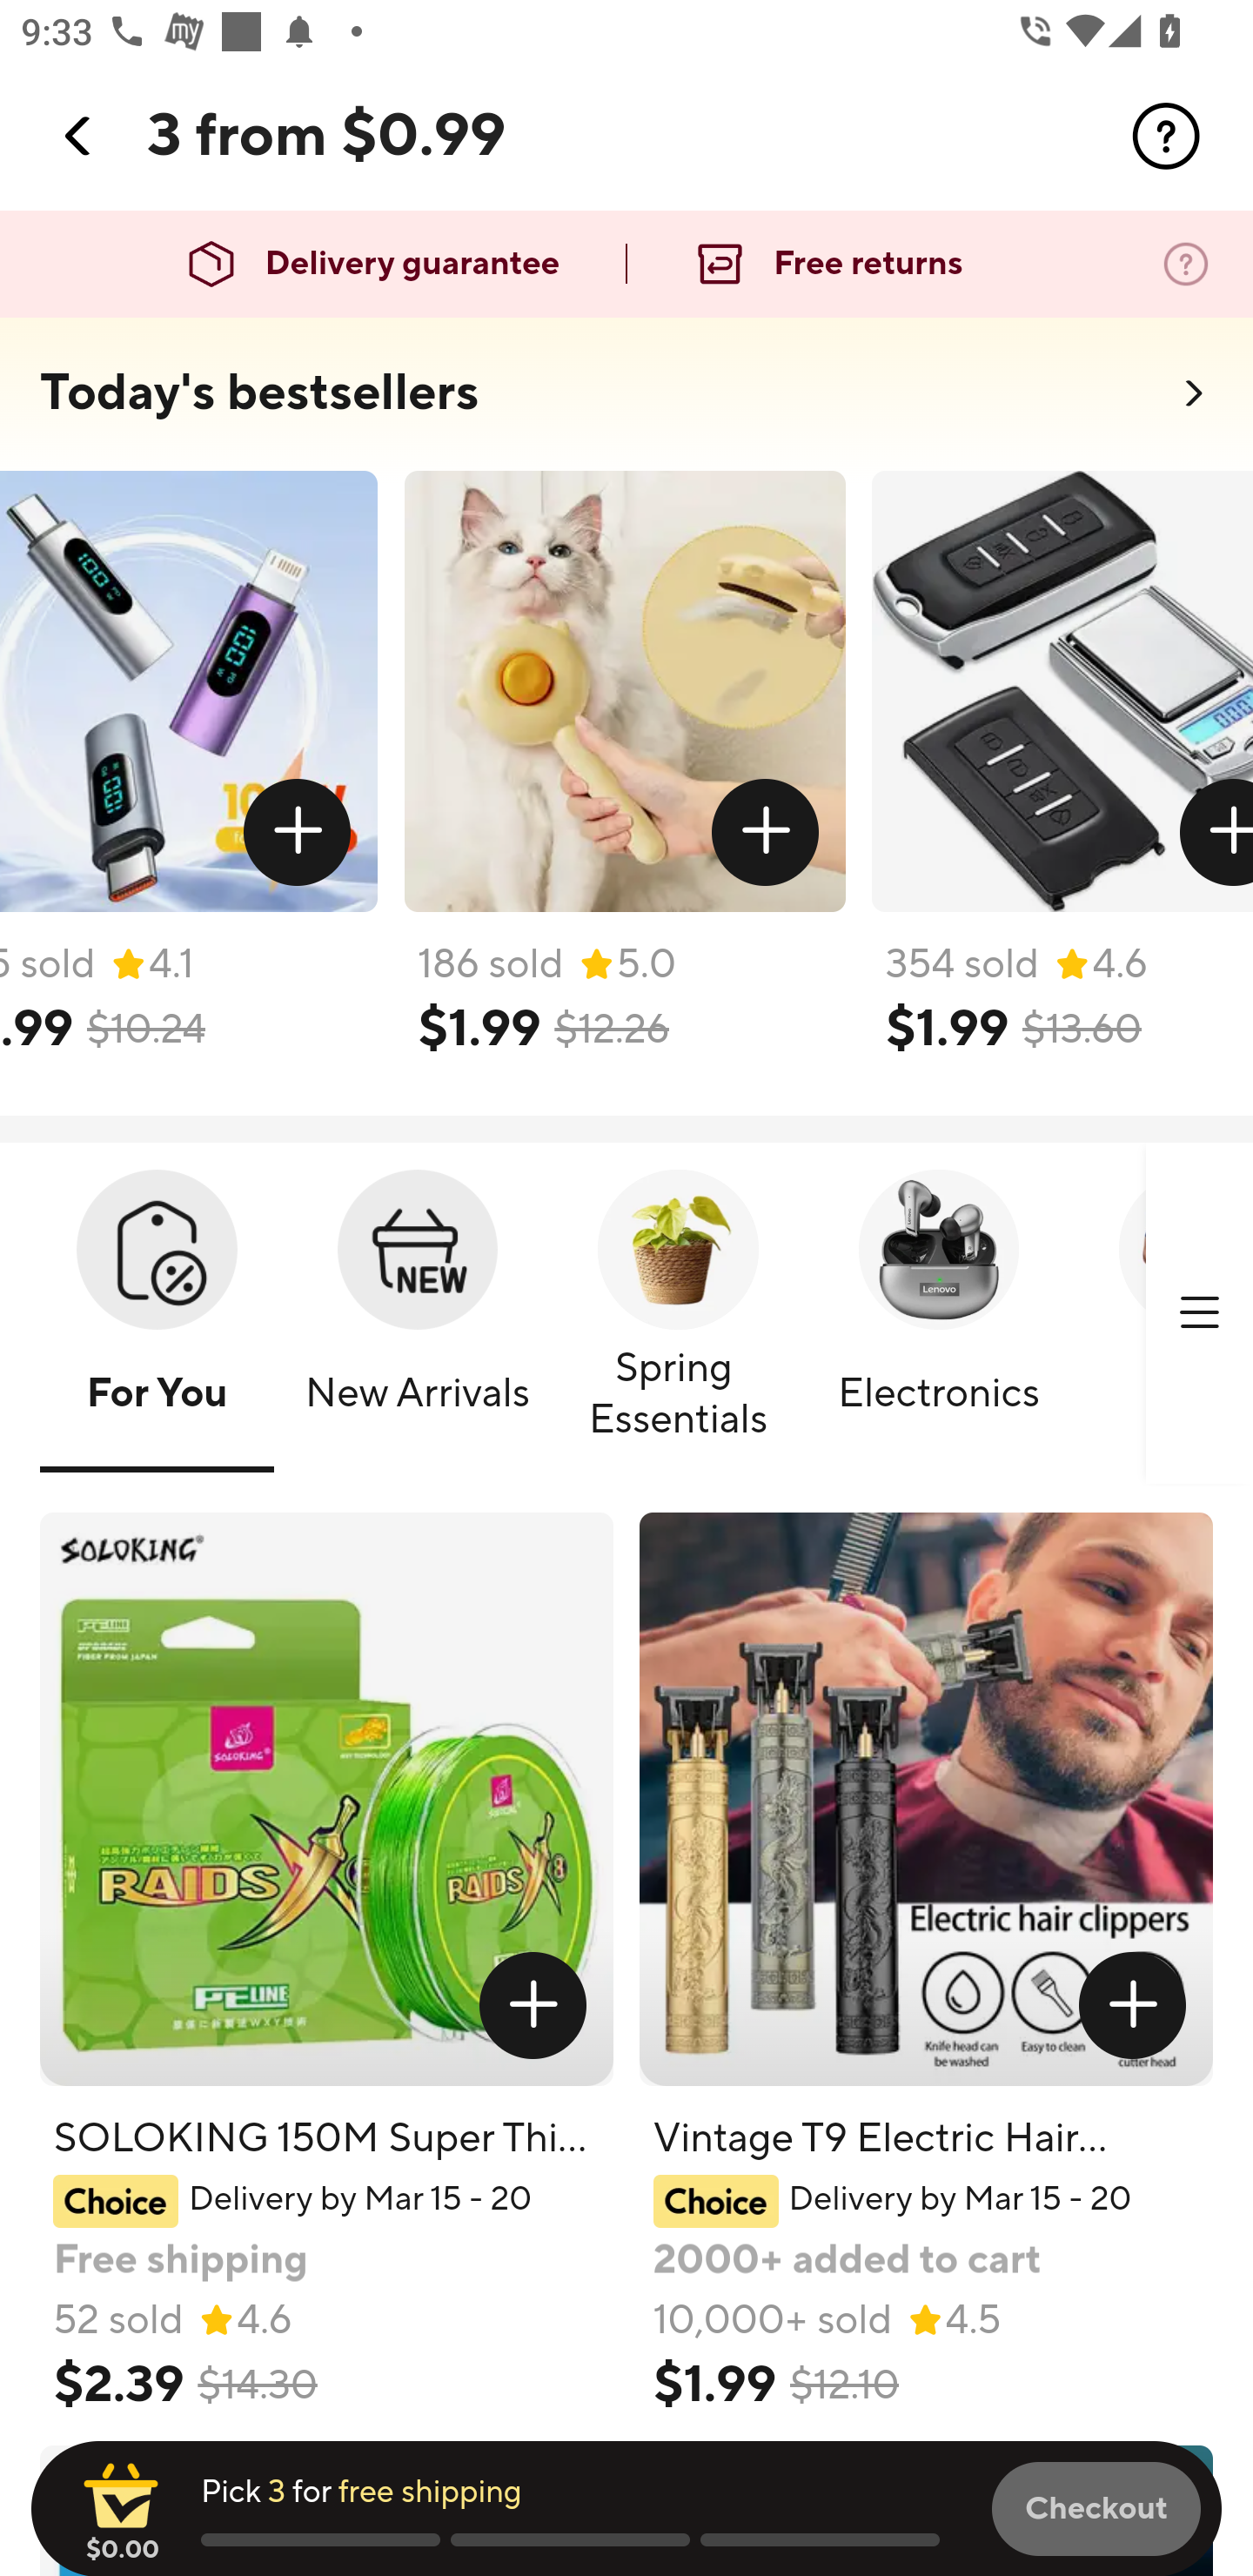 The width and height of the screenshot is (1253, 2576). What do you see at coordinates (1215, 833) in the screenshot?
I see `` at bounding box center [1215, 833].